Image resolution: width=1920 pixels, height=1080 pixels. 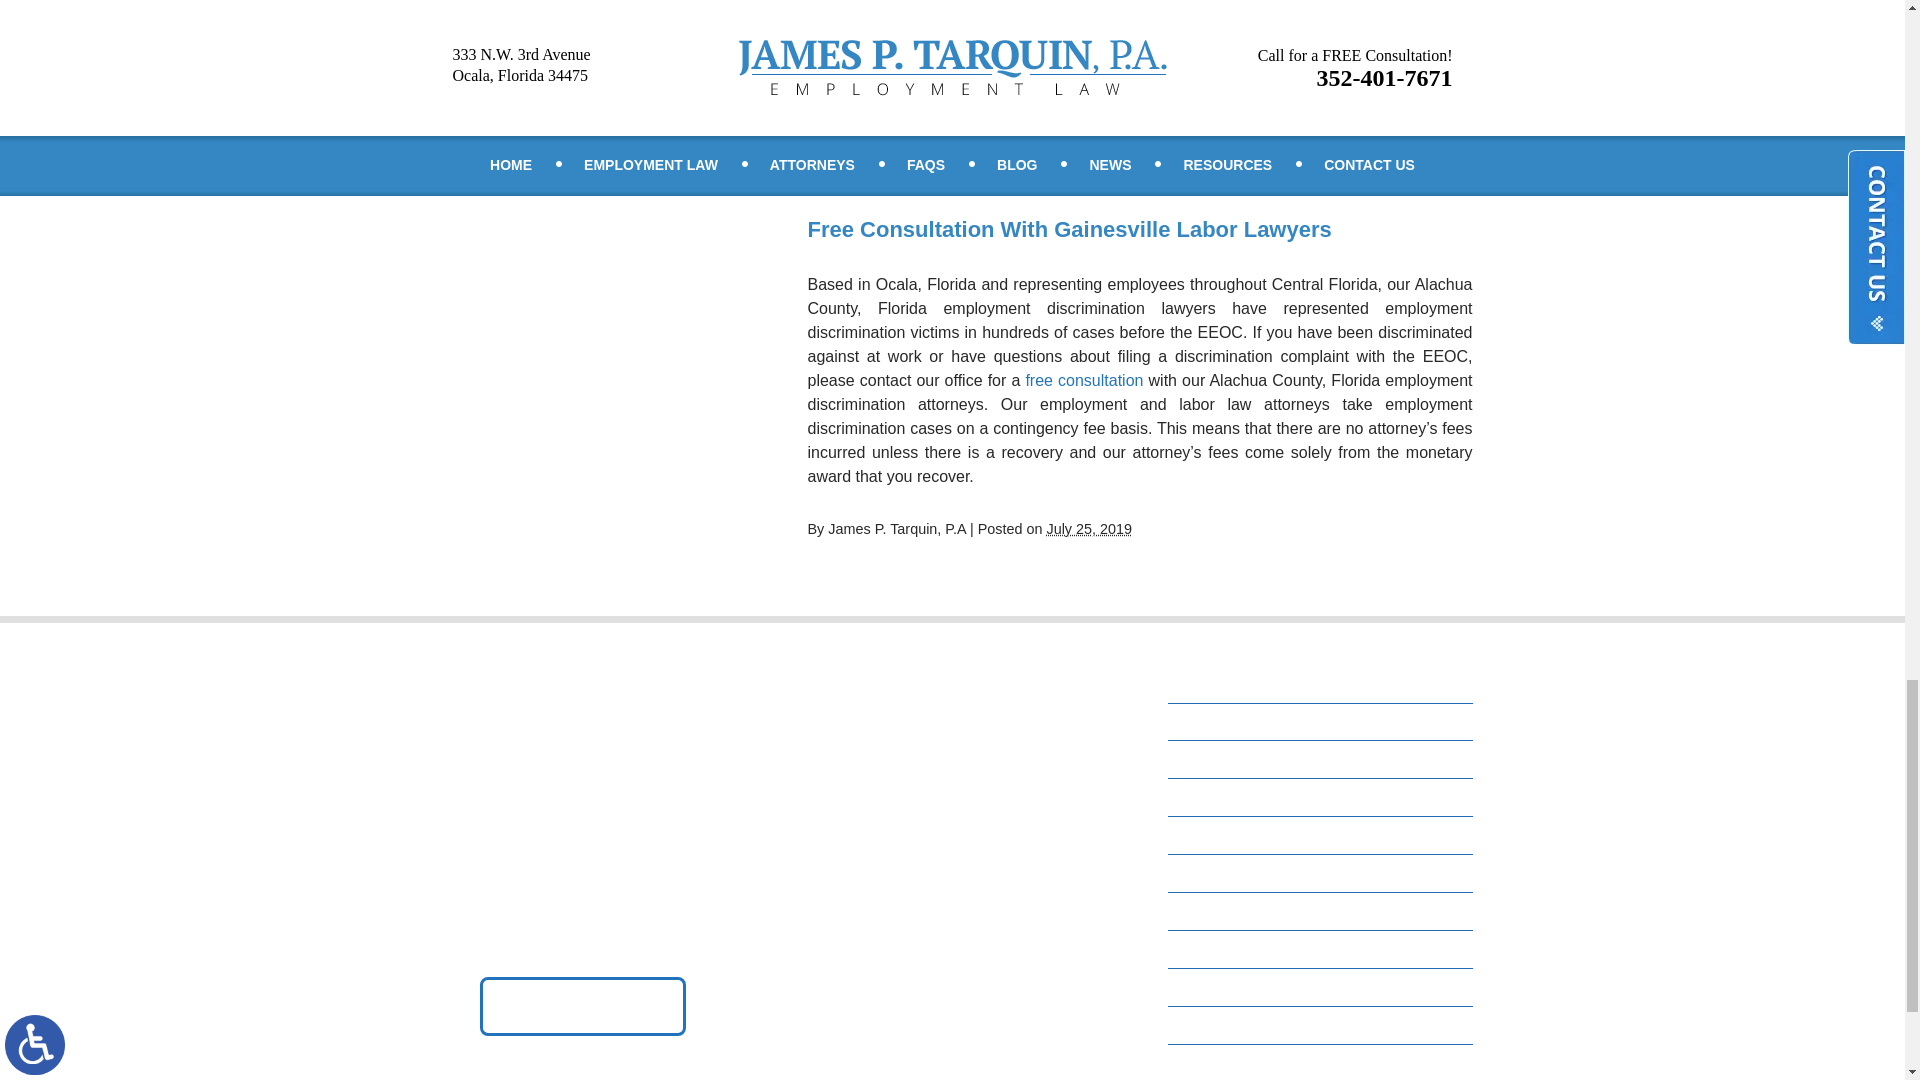 I want to click on 2019-07-25T17:41:48-0700, so click(x=1089, y=528).